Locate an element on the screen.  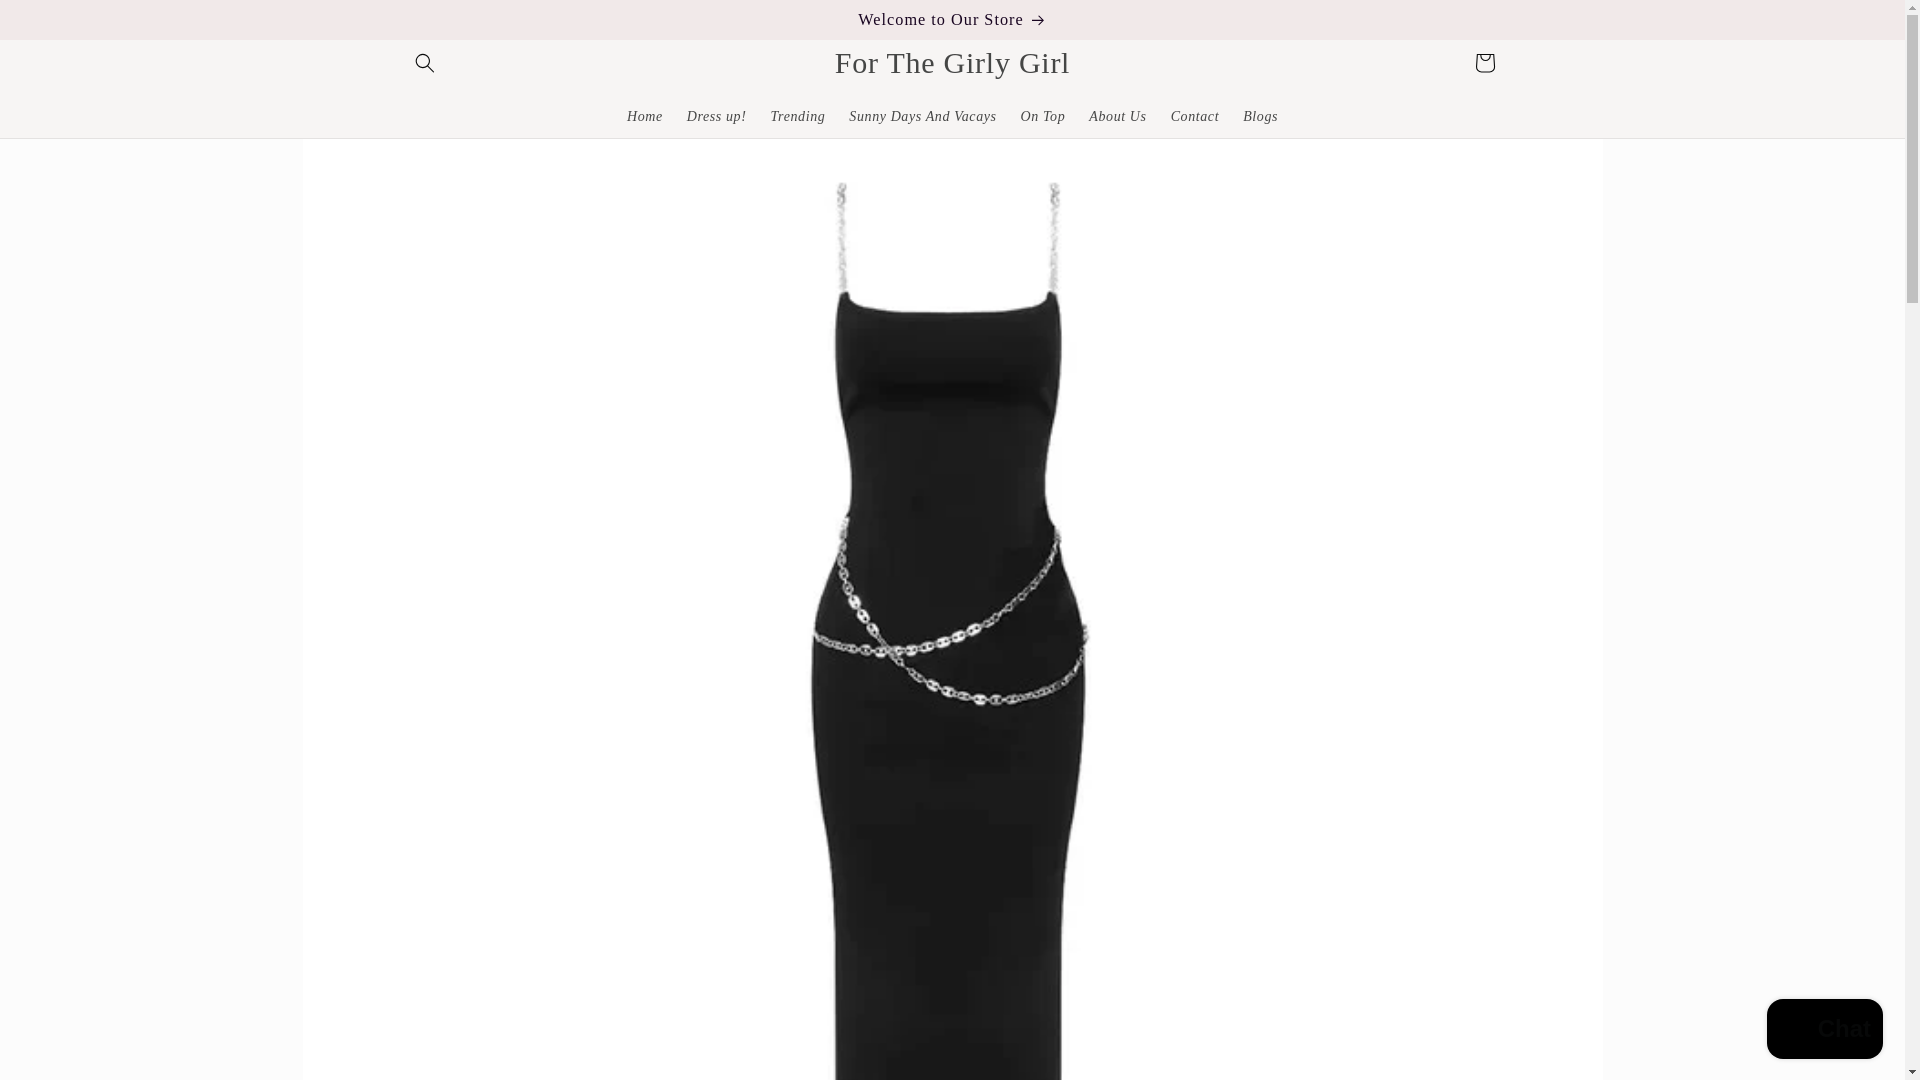
For The Girly Girl is located at coordinates (952, 62).